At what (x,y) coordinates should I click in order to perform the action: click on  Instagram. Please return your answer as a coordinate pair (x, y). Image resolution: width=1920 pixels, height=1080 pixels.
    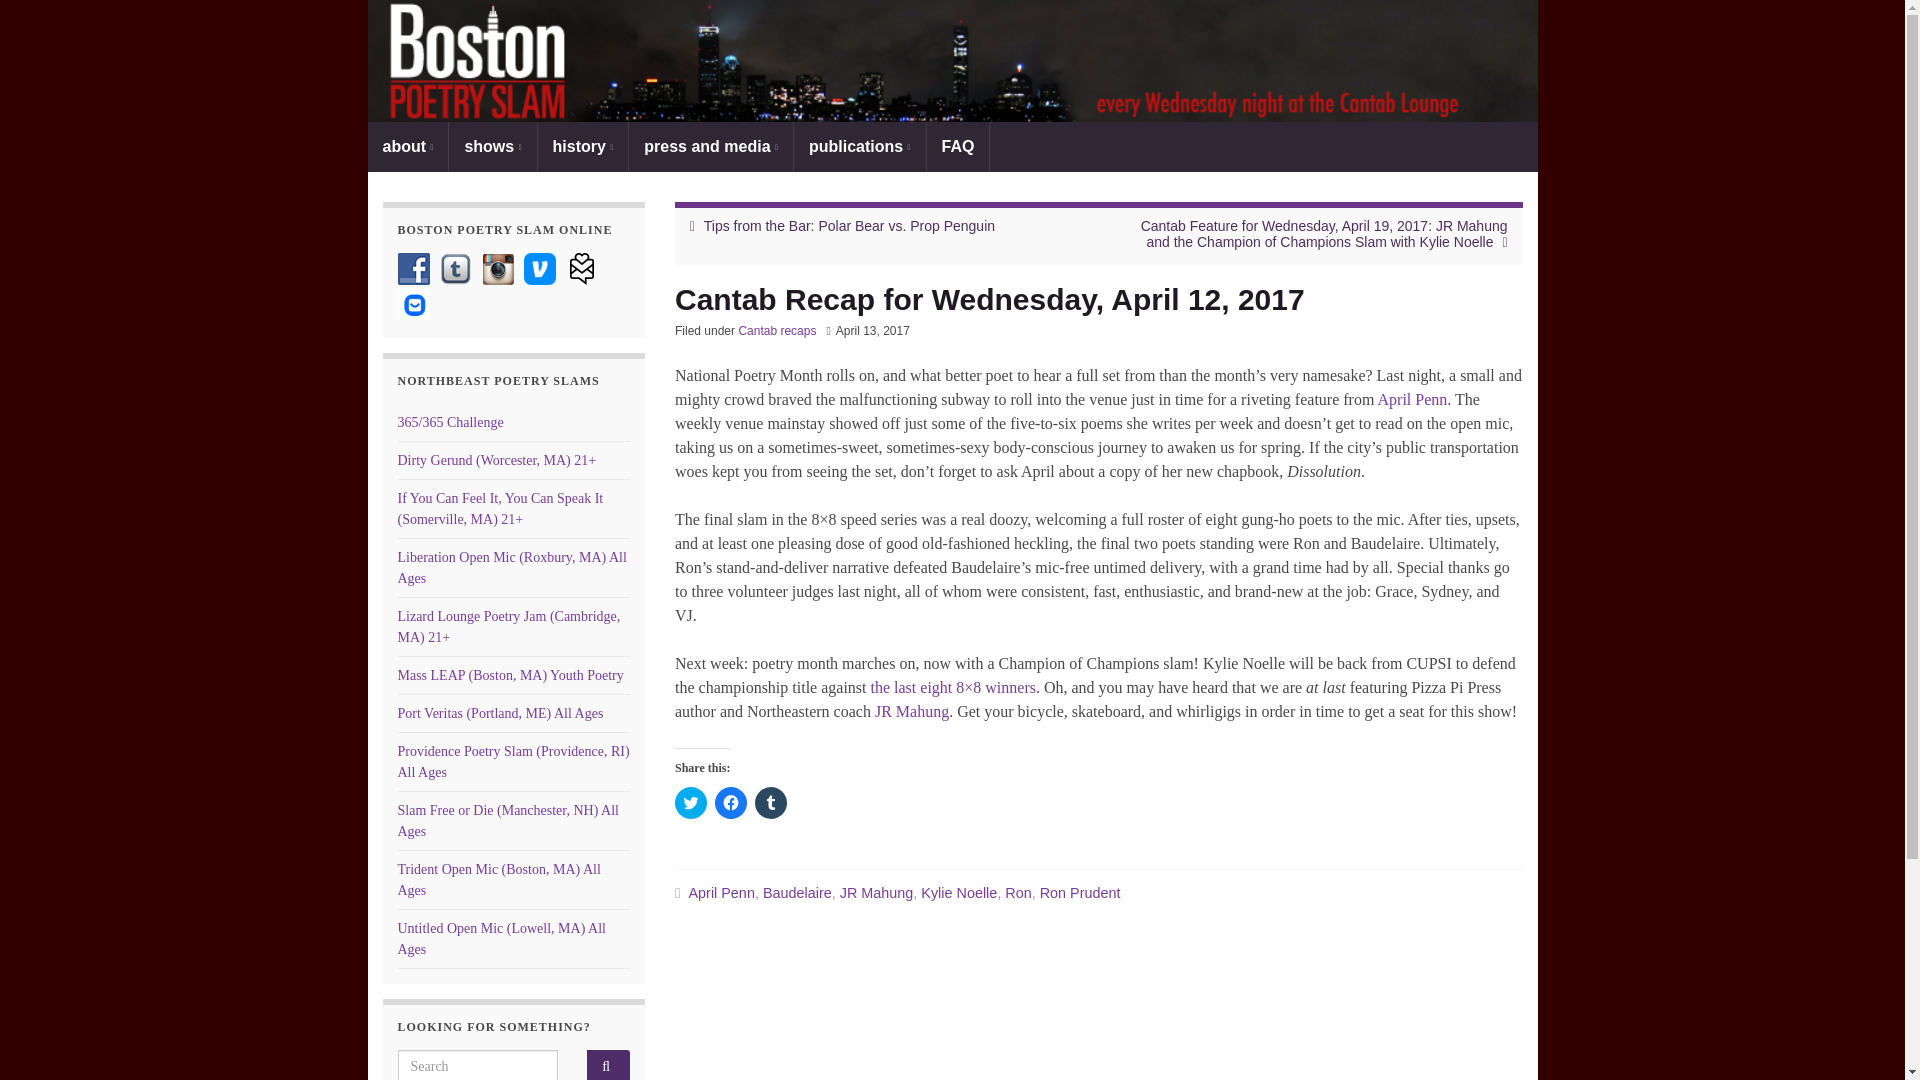
    Looking at the image, I should click on (498, 268).